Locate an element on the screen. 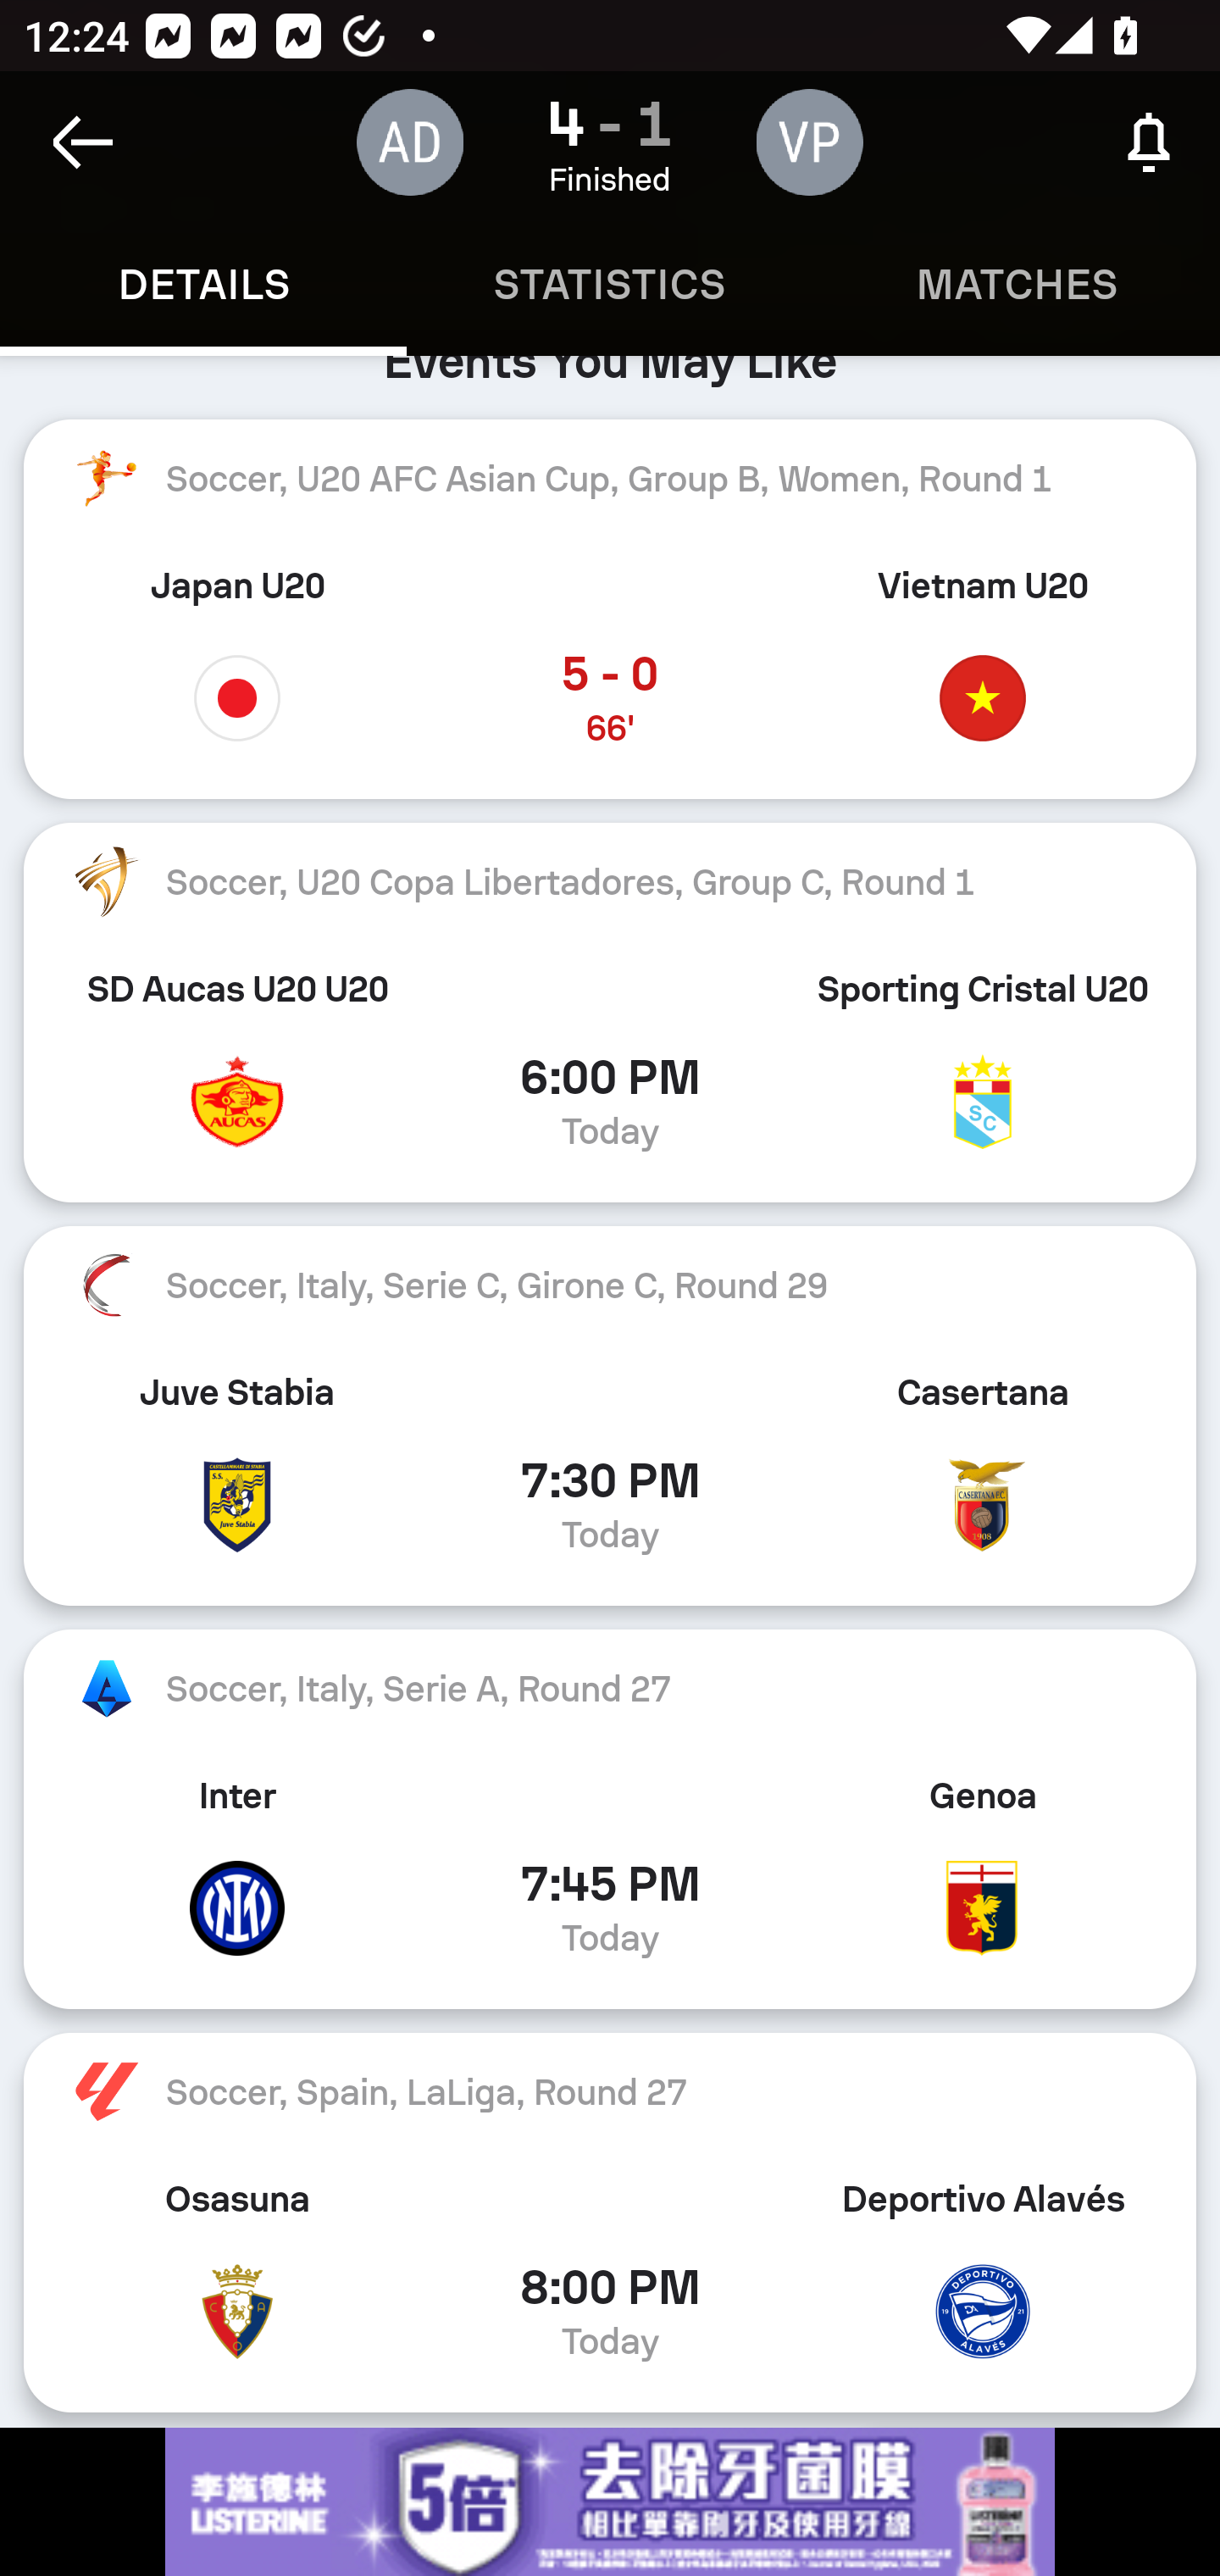 Image resolution: width=1220 pixels, height=2576 pixels. Soccer, Spain, LaLiga, Round 27 is located at coordinates (610, 2091).